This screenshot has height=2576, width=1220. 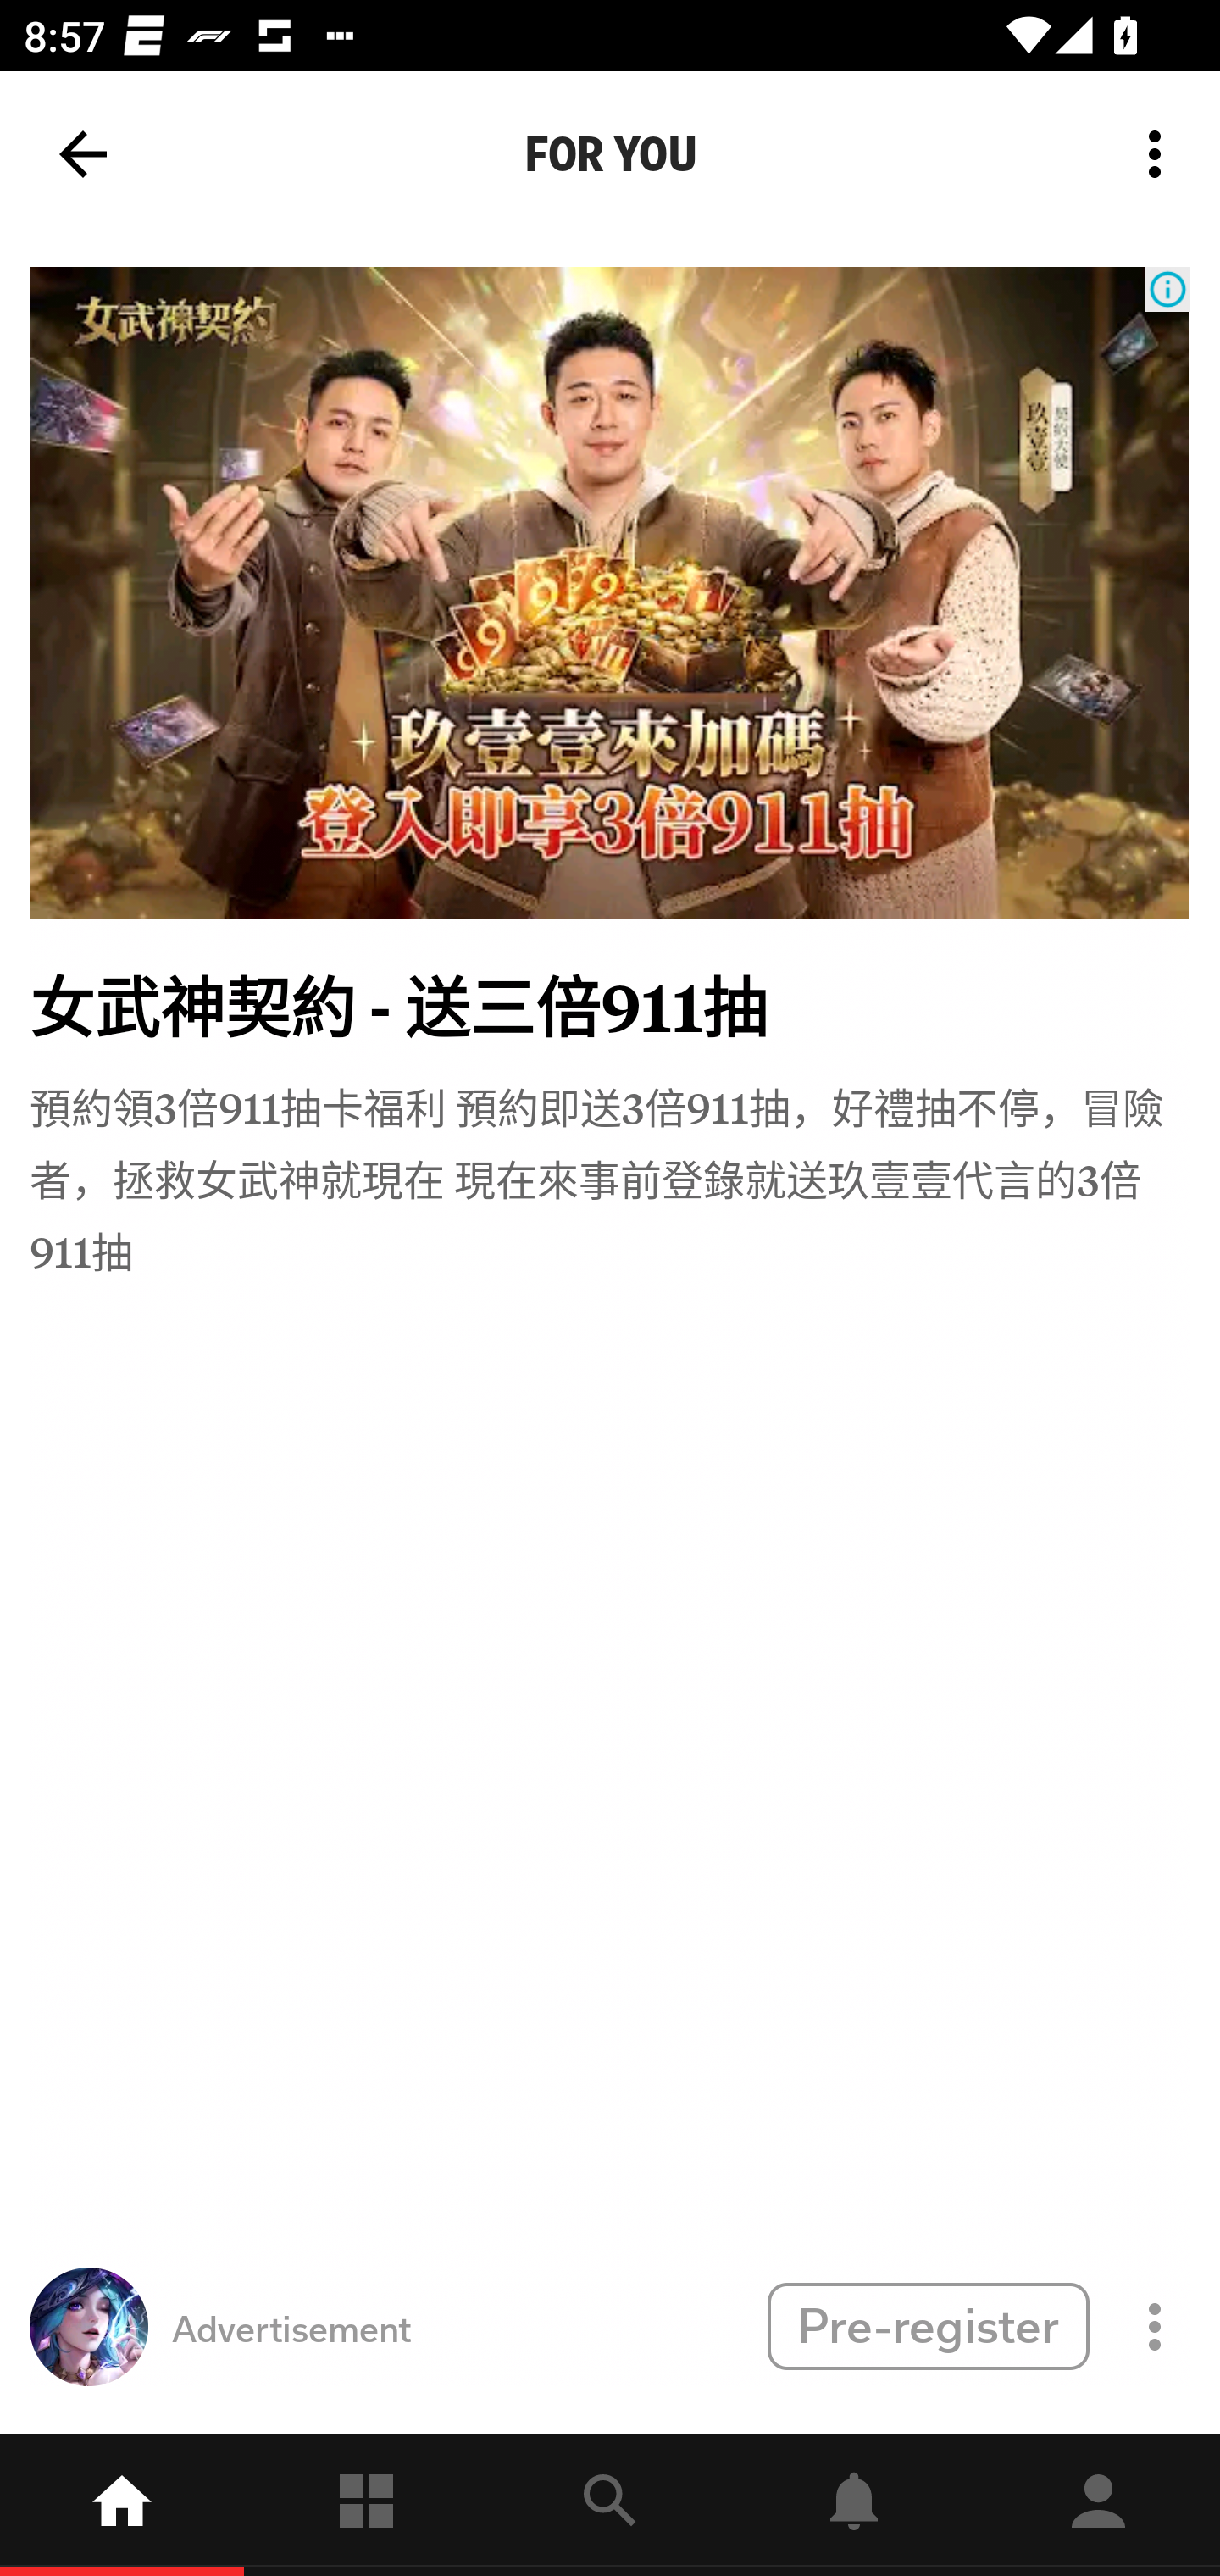 What do you see at coordinates (1098, 2505) in the screenshot?
I see `Profile` at bounding box center [1098, 2505].